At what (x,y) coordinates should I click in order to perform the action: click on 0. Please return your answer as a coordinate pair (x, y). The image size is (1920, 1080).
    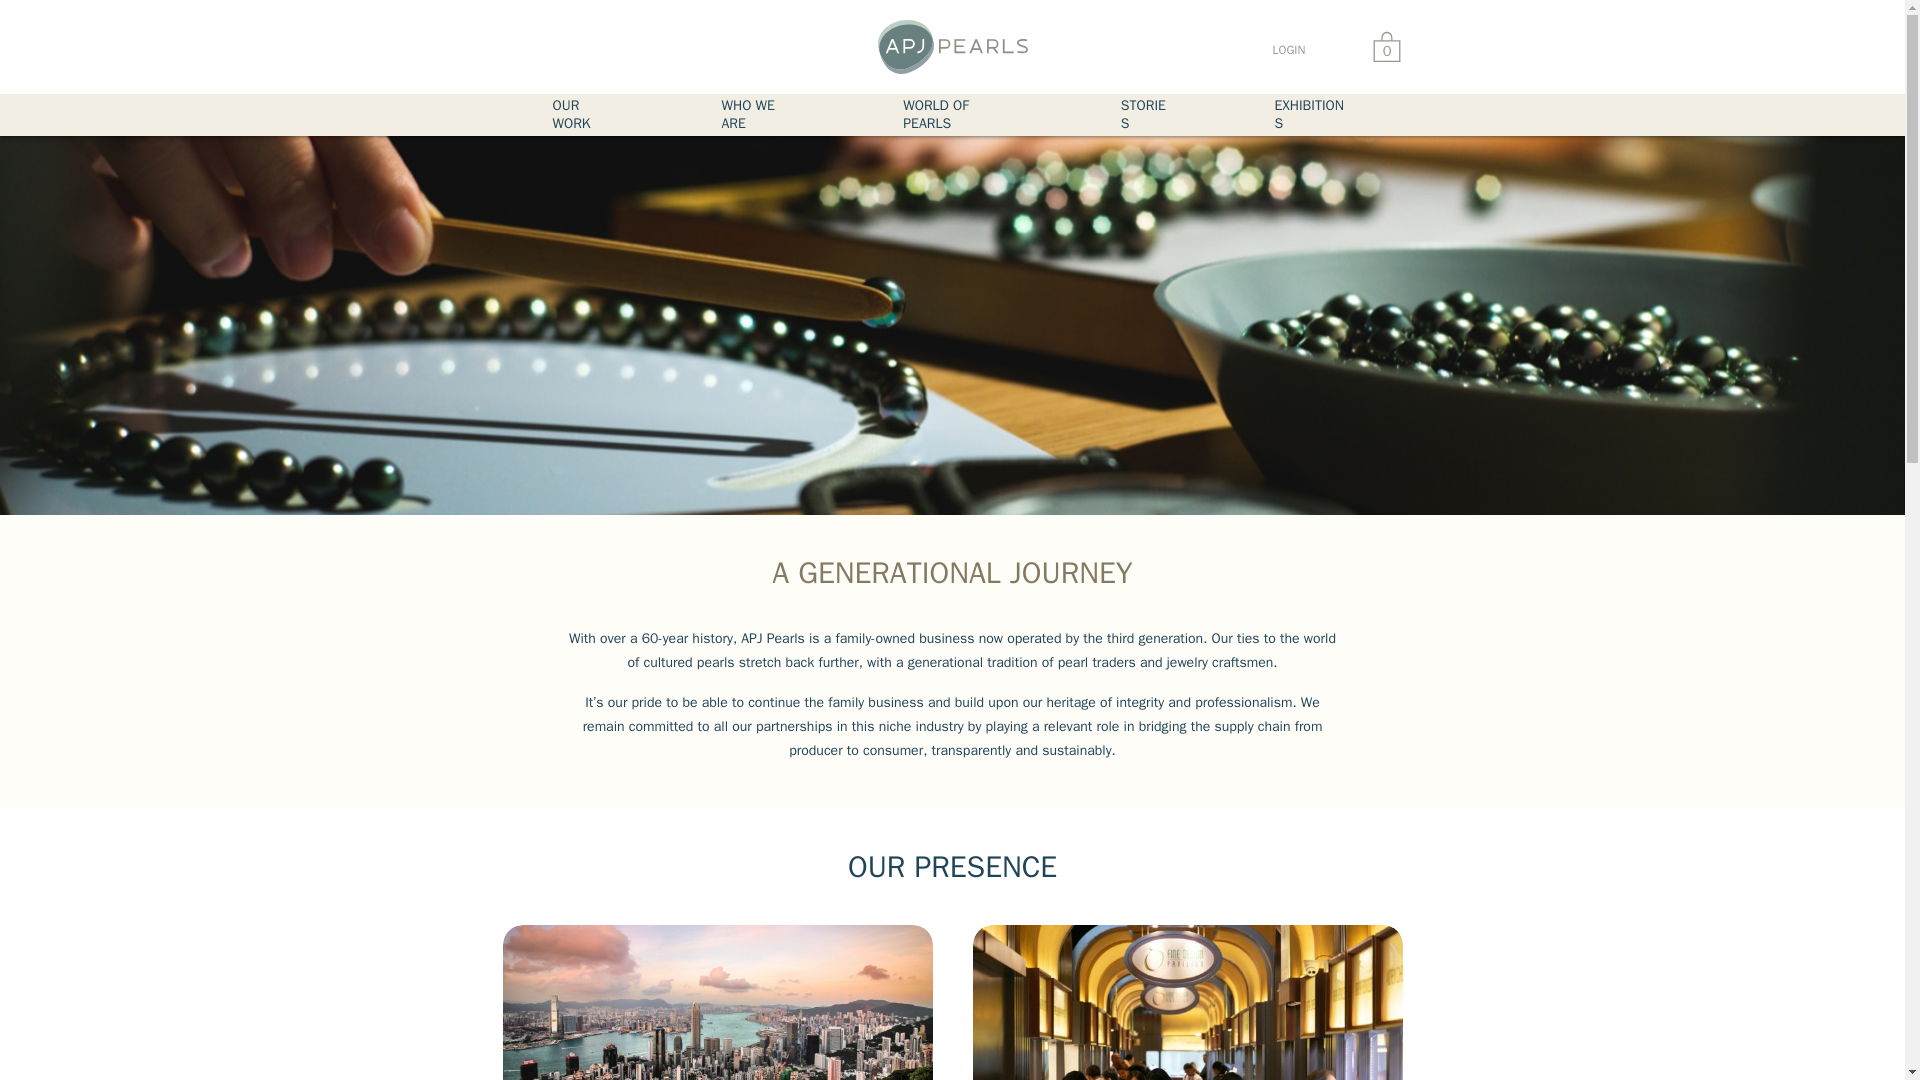
    Looking at the image, I should click on (1386, 46).